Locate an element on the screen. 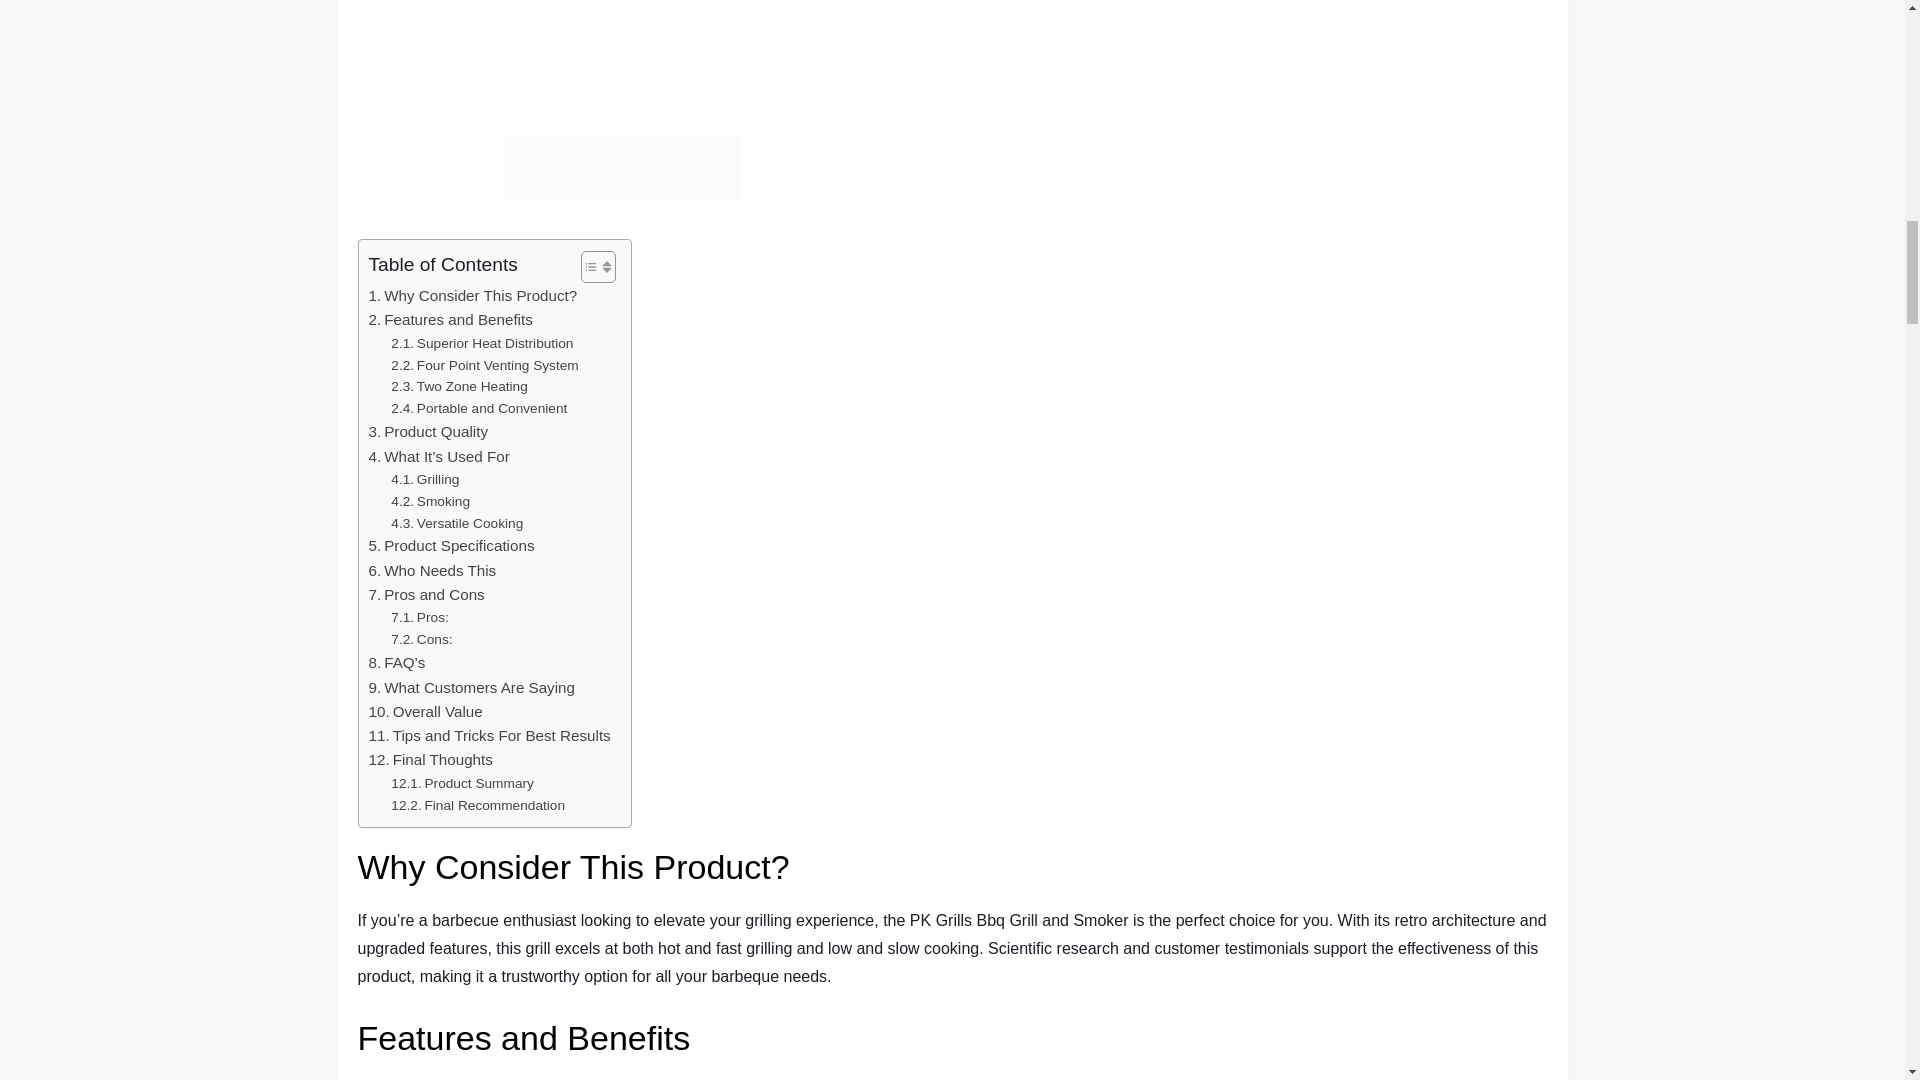  Product Quality is located at coordinates (428, 432).